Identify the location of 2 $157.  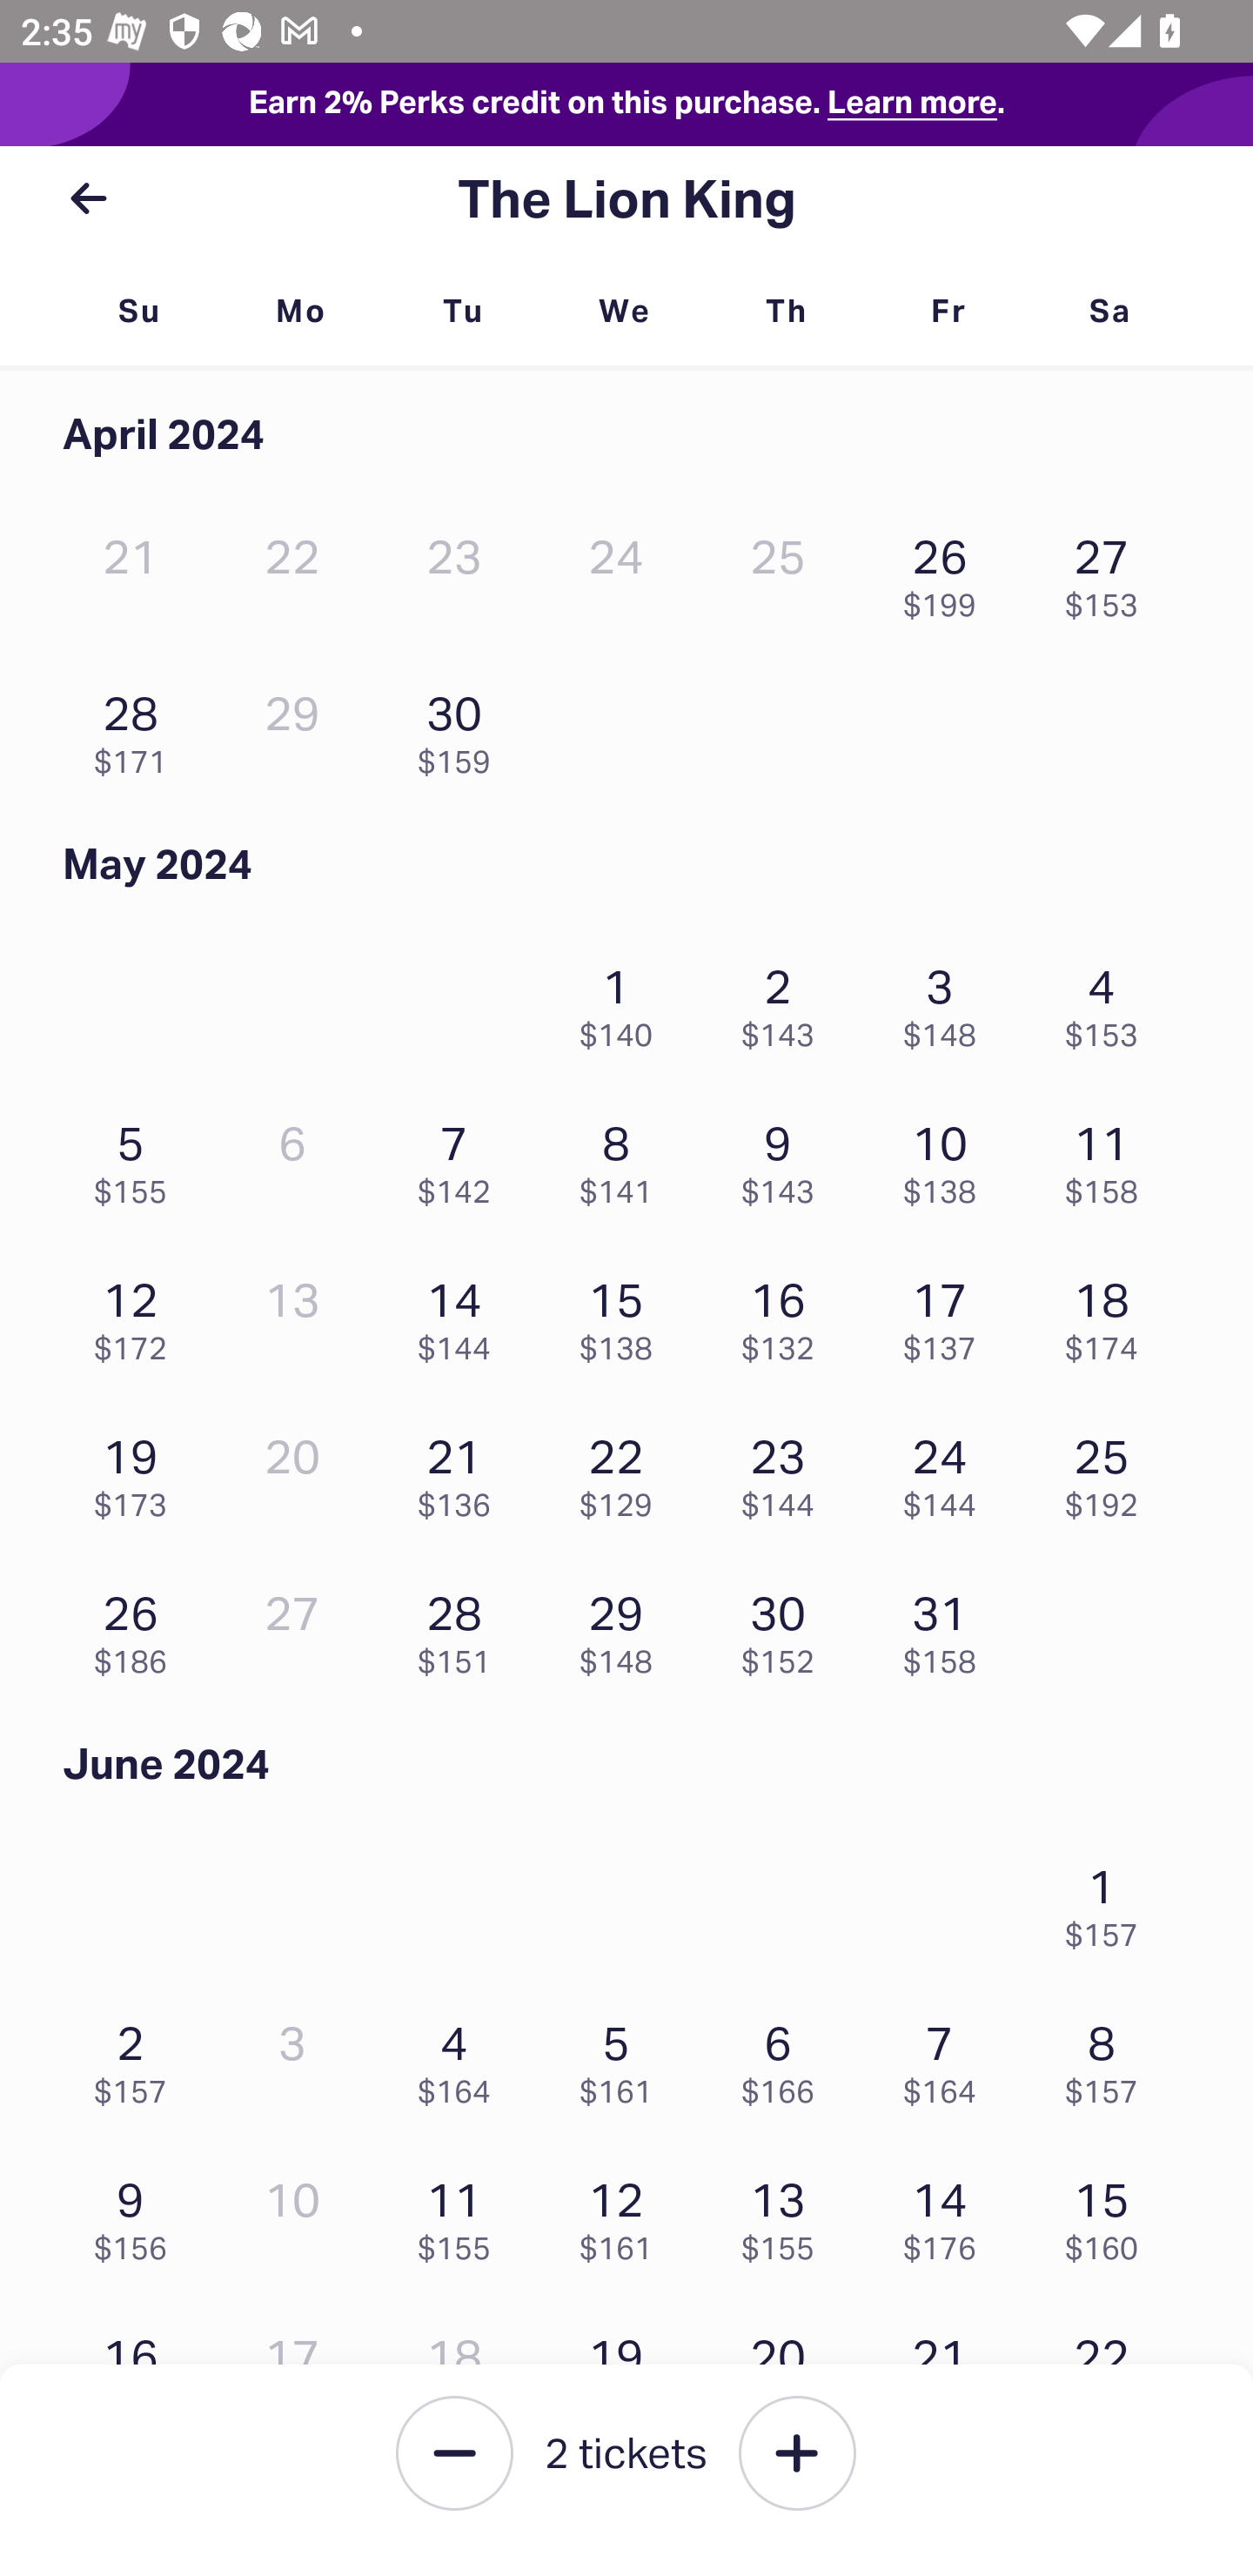
(138, 2056).